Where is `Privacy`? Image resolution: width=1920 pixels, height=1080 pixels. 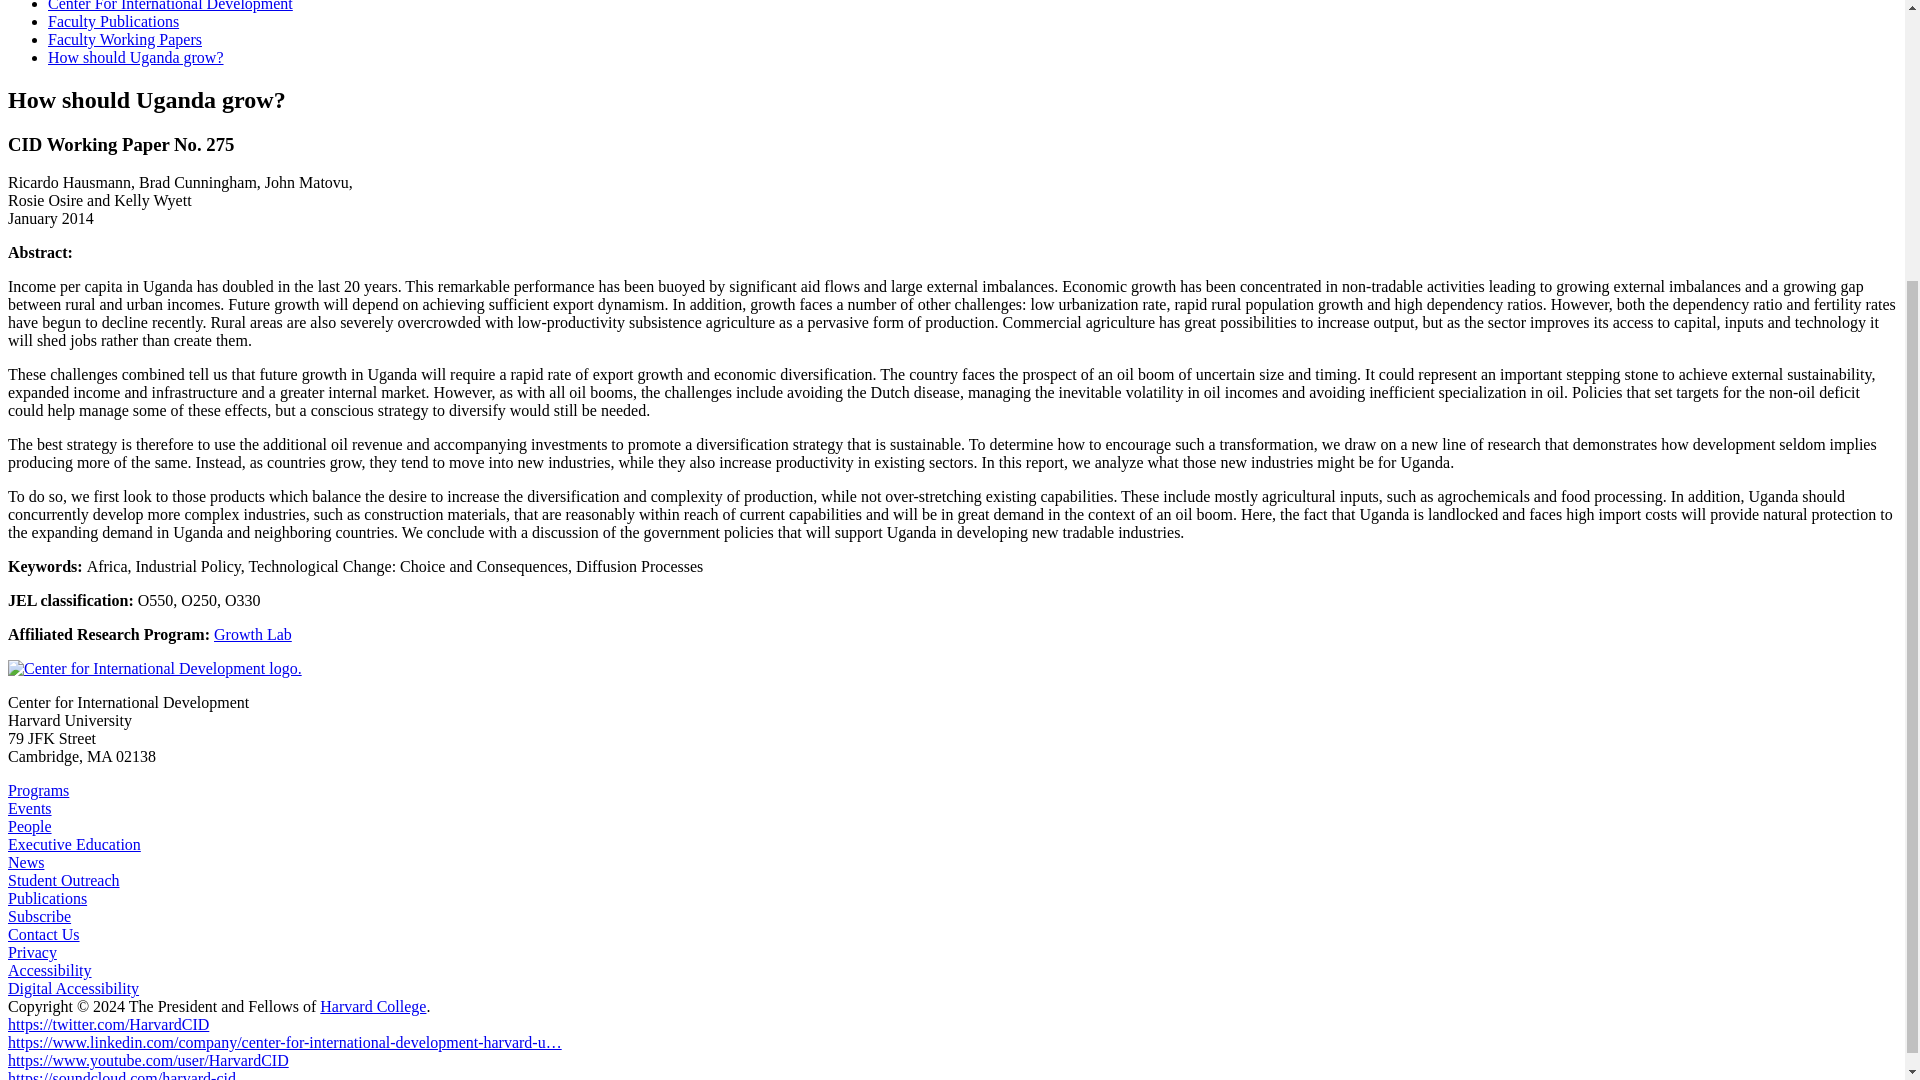
Privacy is located at coordinates (32, 952).